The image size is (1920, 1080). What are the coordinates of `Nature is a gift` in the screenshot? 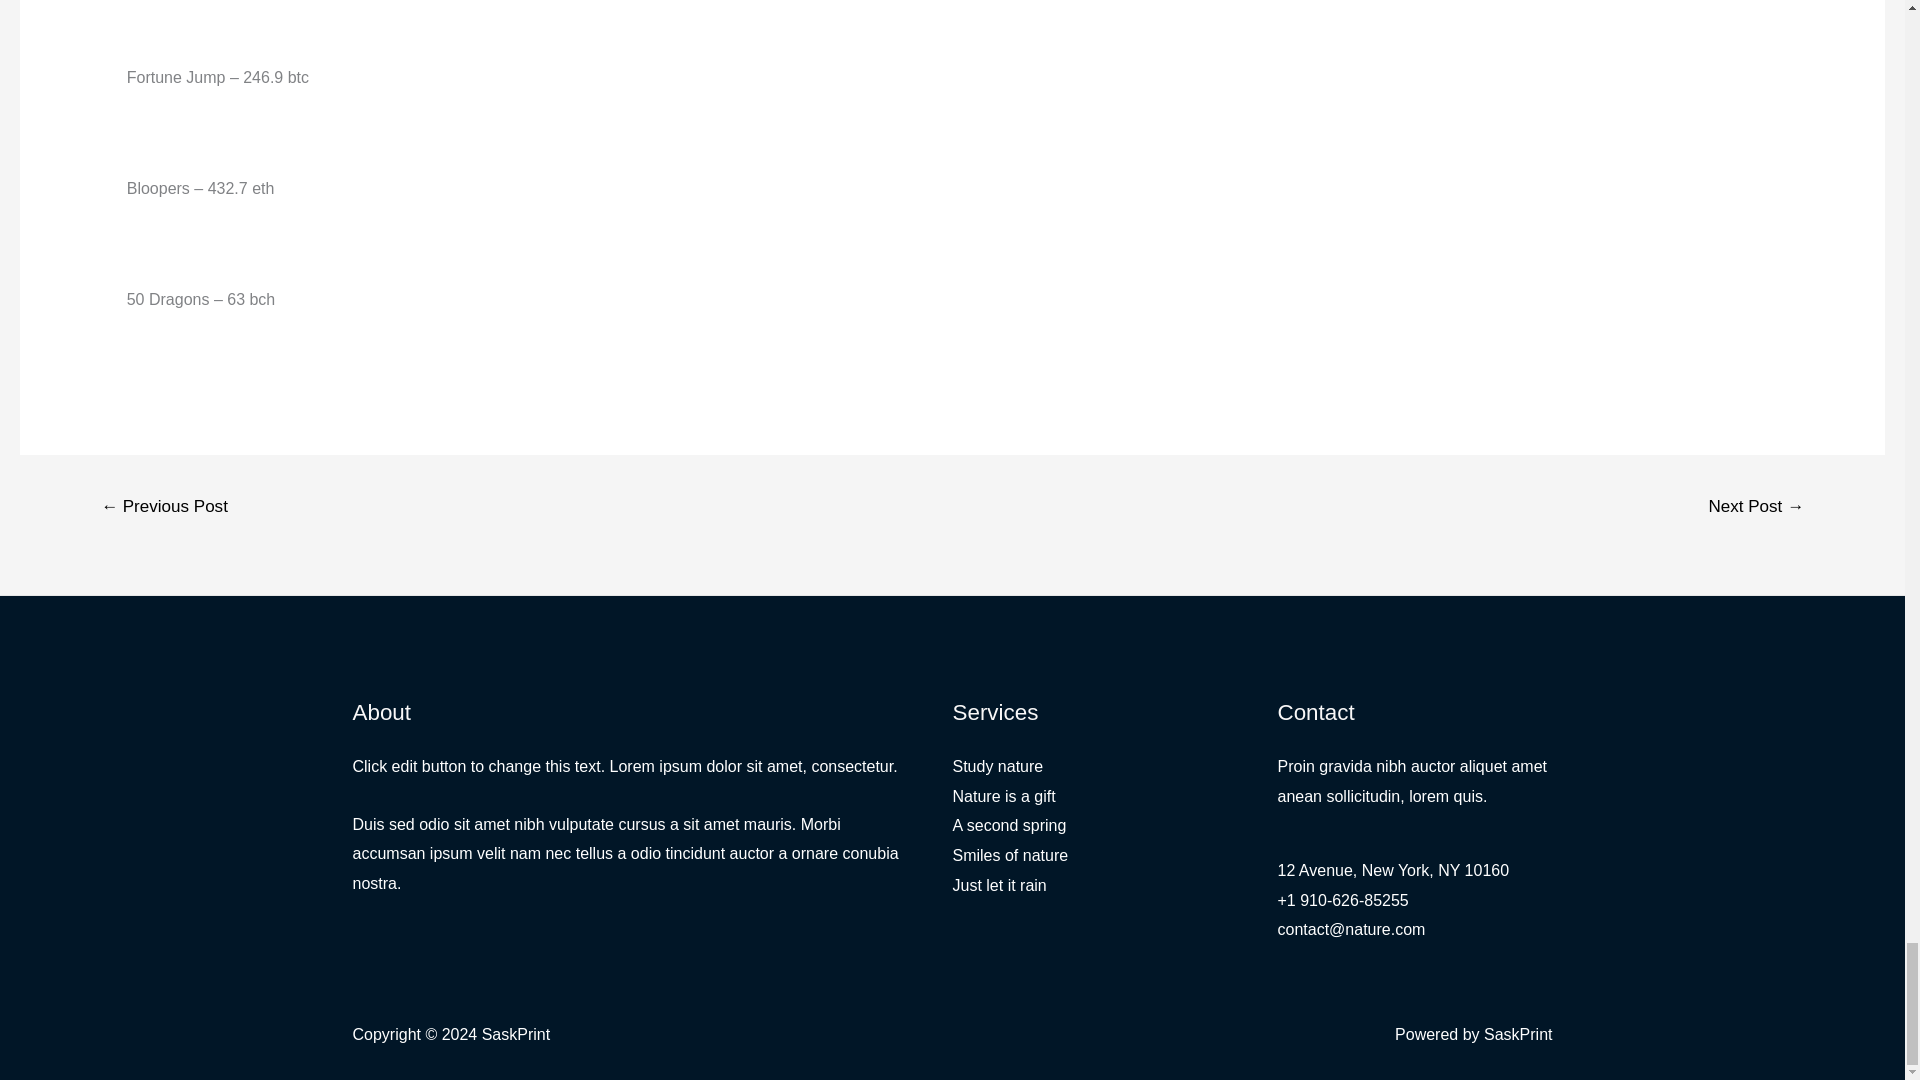 It's located at (1003, 796).